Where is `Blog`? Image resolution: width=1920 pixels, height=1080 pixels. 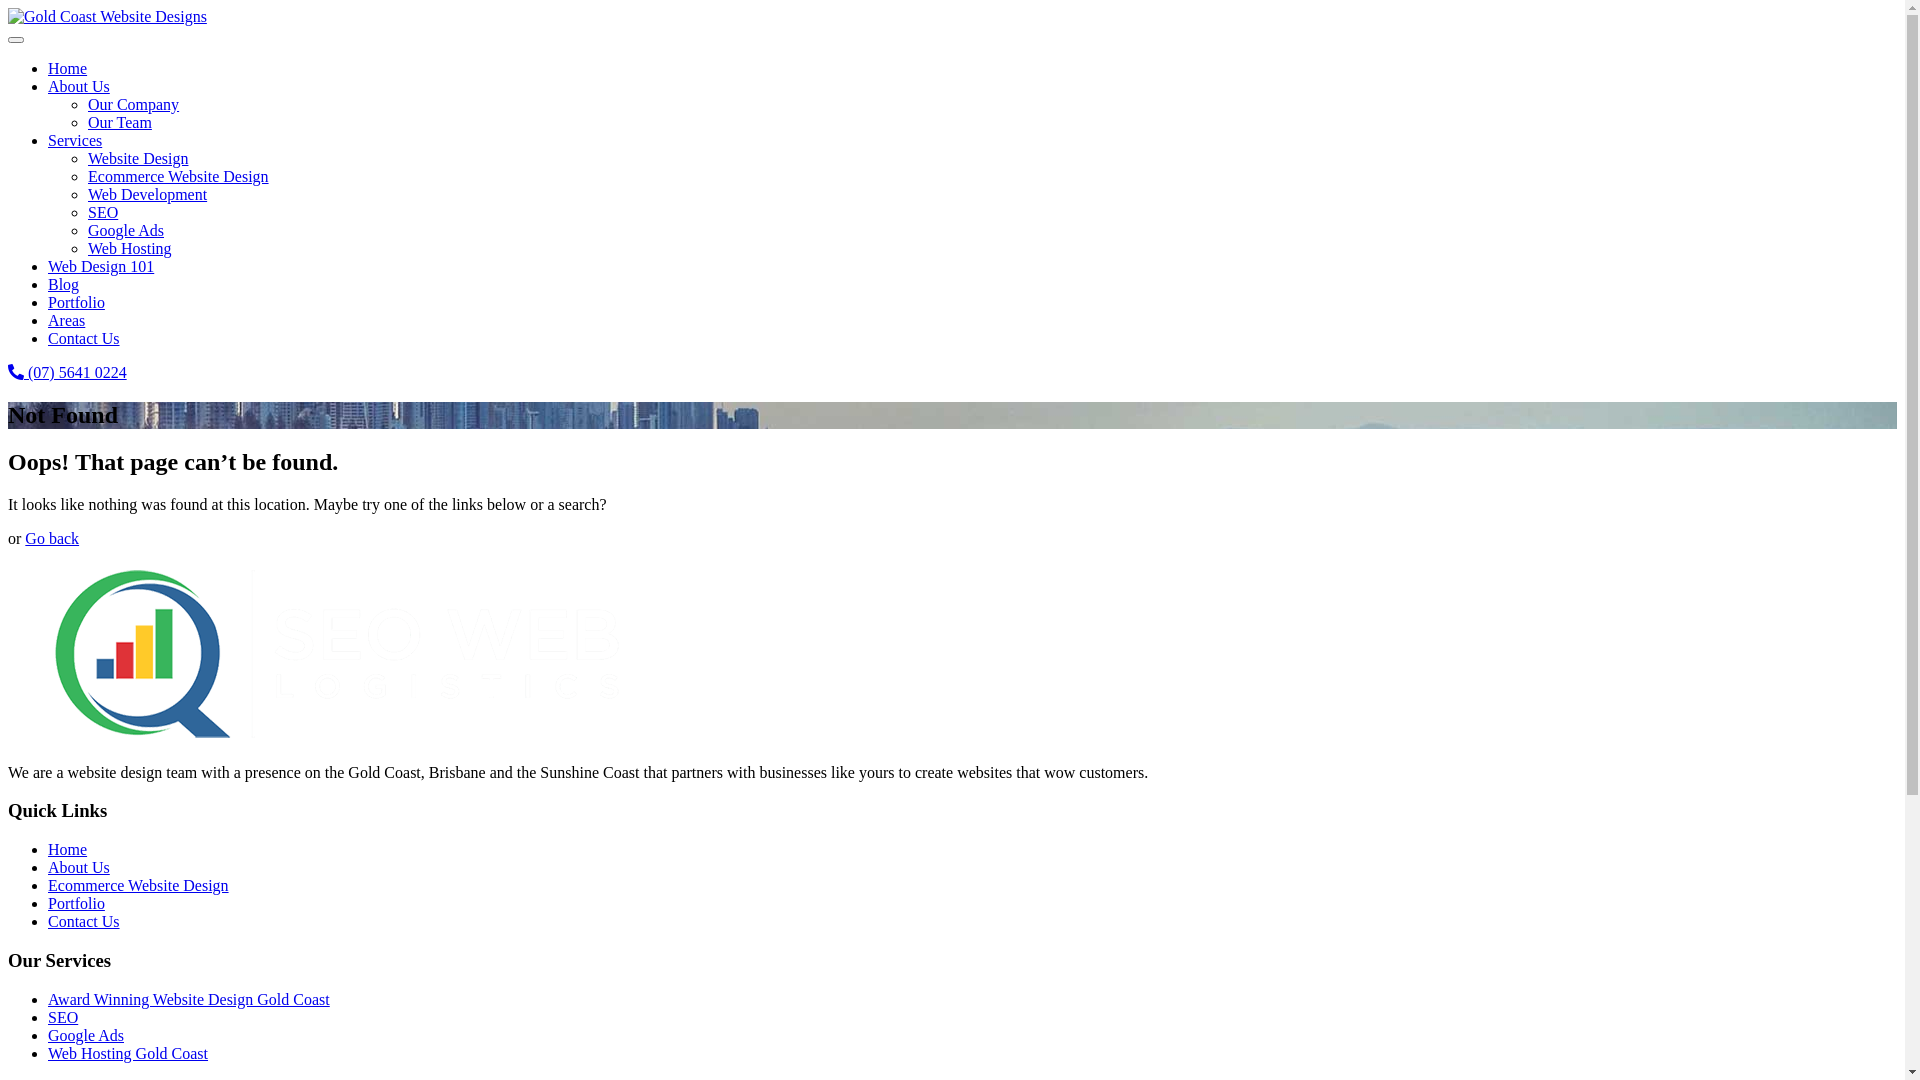 Blog is located at coordinates (64, 284).